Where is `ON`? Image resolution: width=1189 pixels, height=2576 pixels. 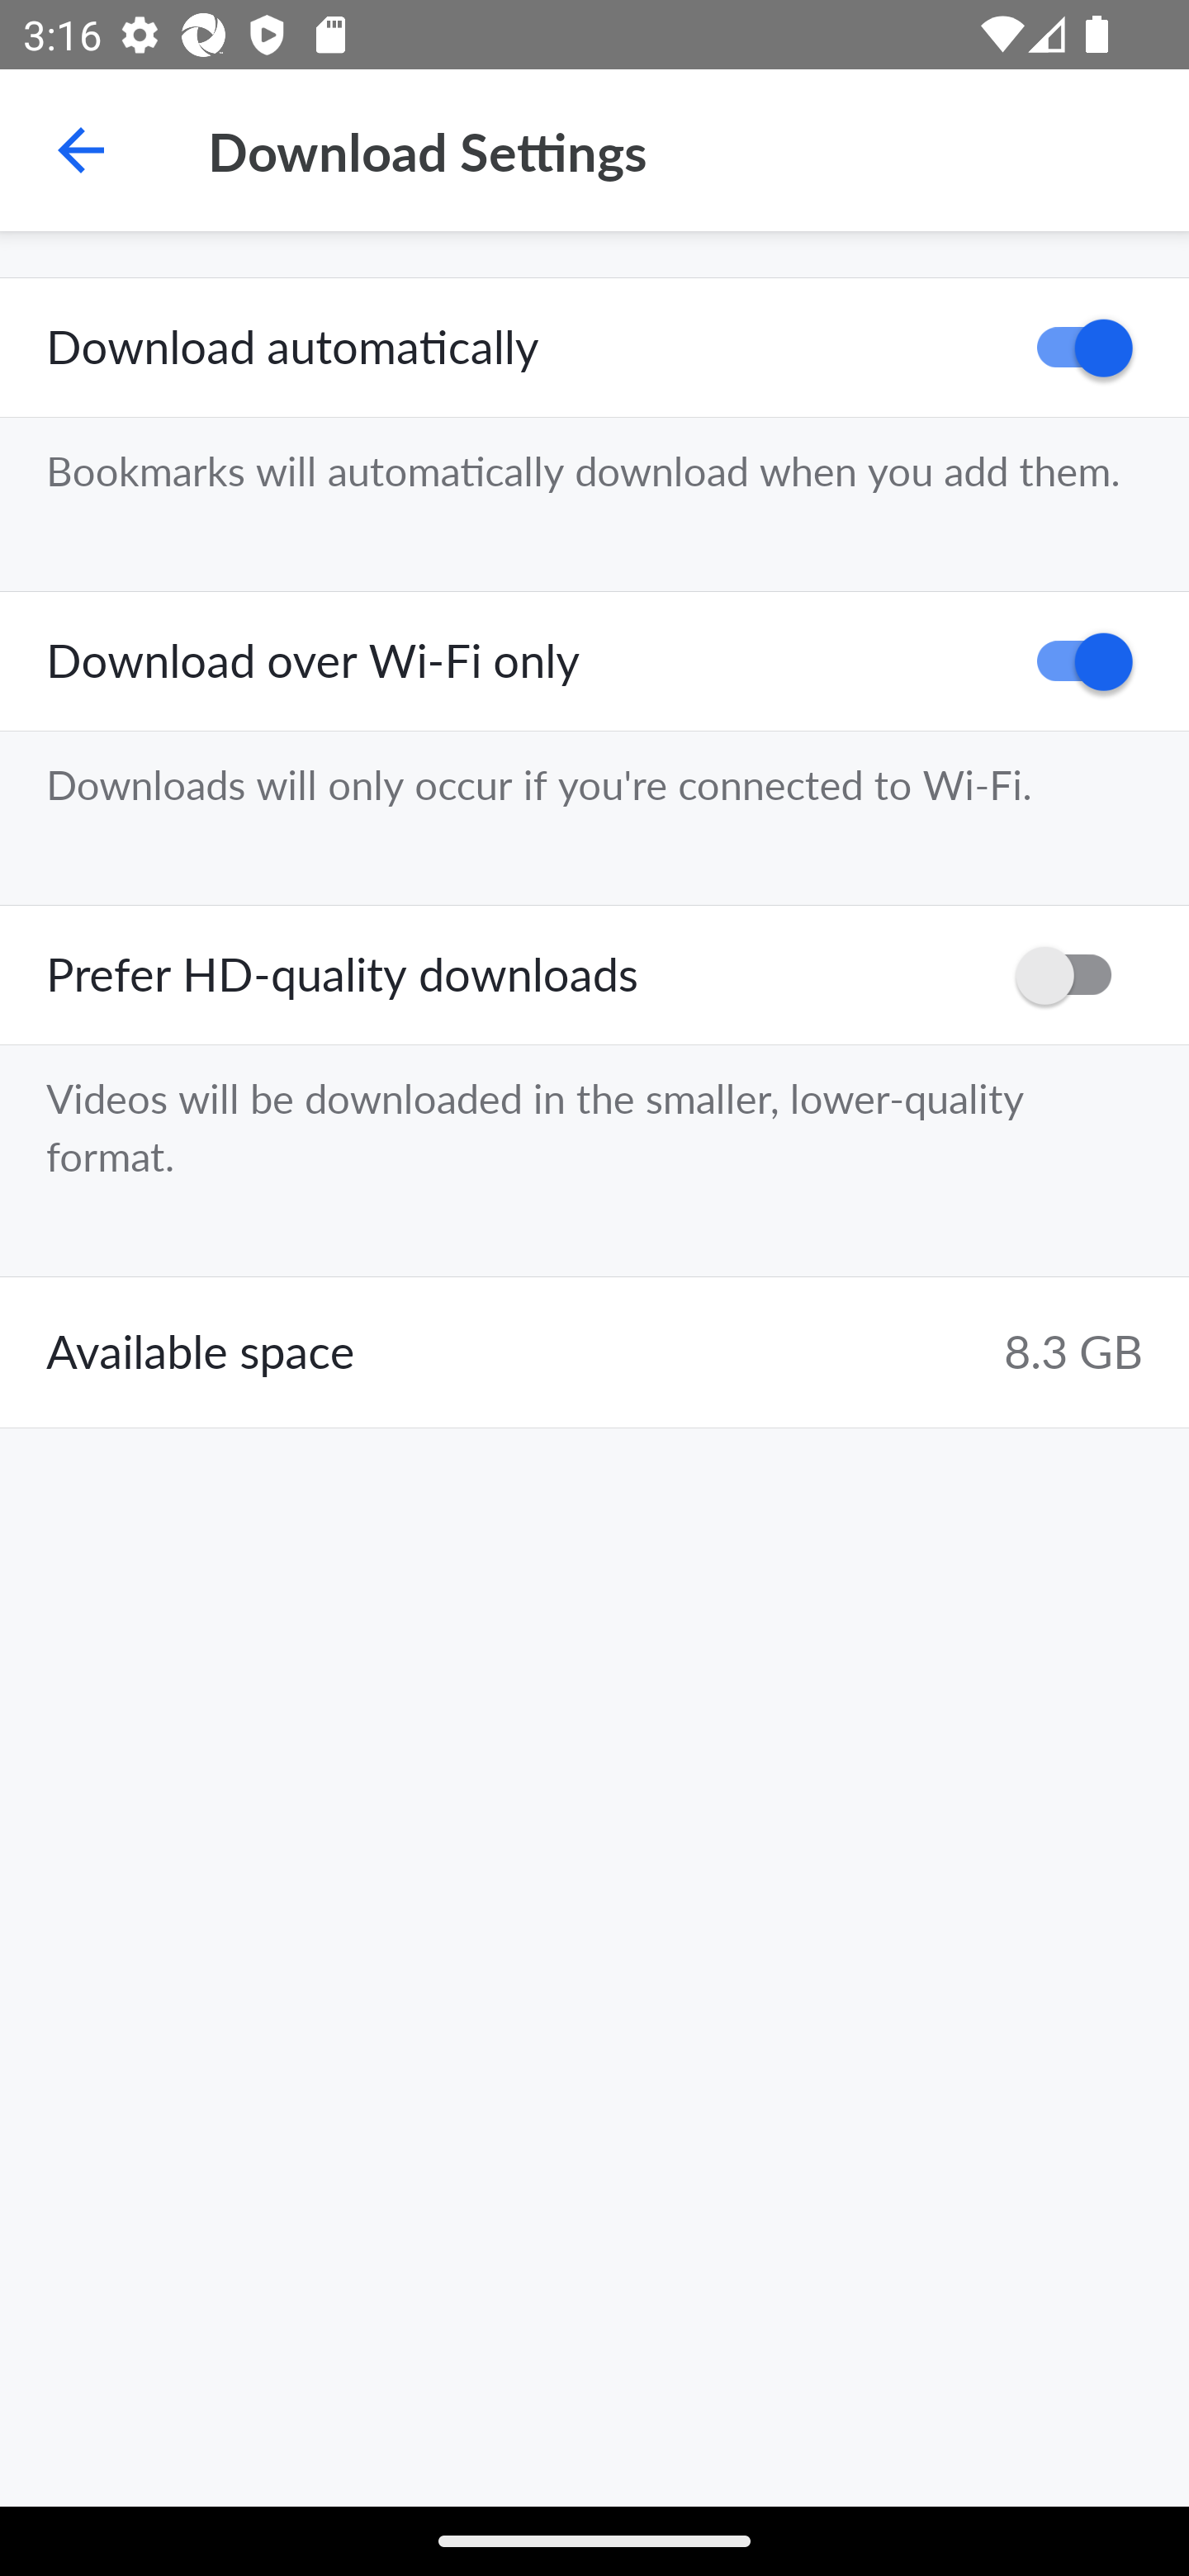 ON is located at coordinates (1073, 348).